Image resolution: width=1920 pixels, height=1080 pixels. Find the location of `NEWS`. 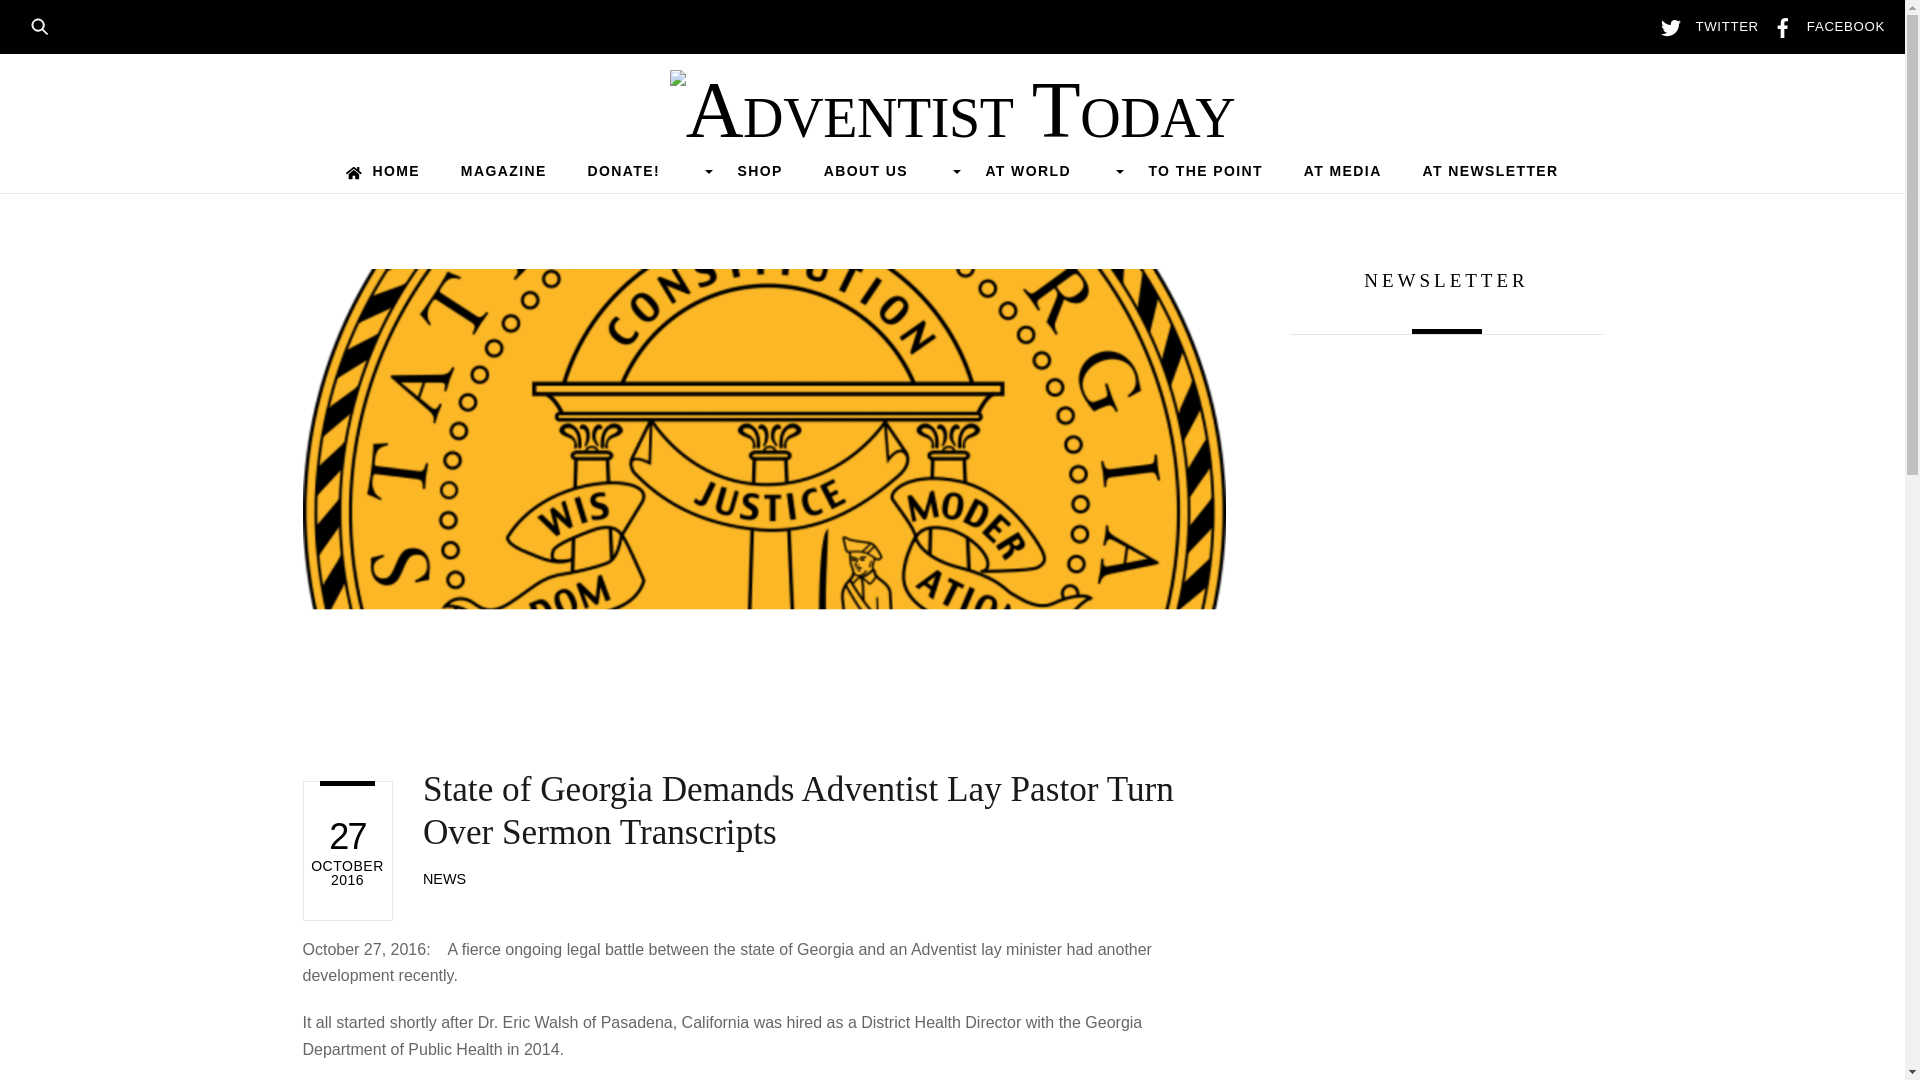

NEWS is located at coordinates (444, 878).